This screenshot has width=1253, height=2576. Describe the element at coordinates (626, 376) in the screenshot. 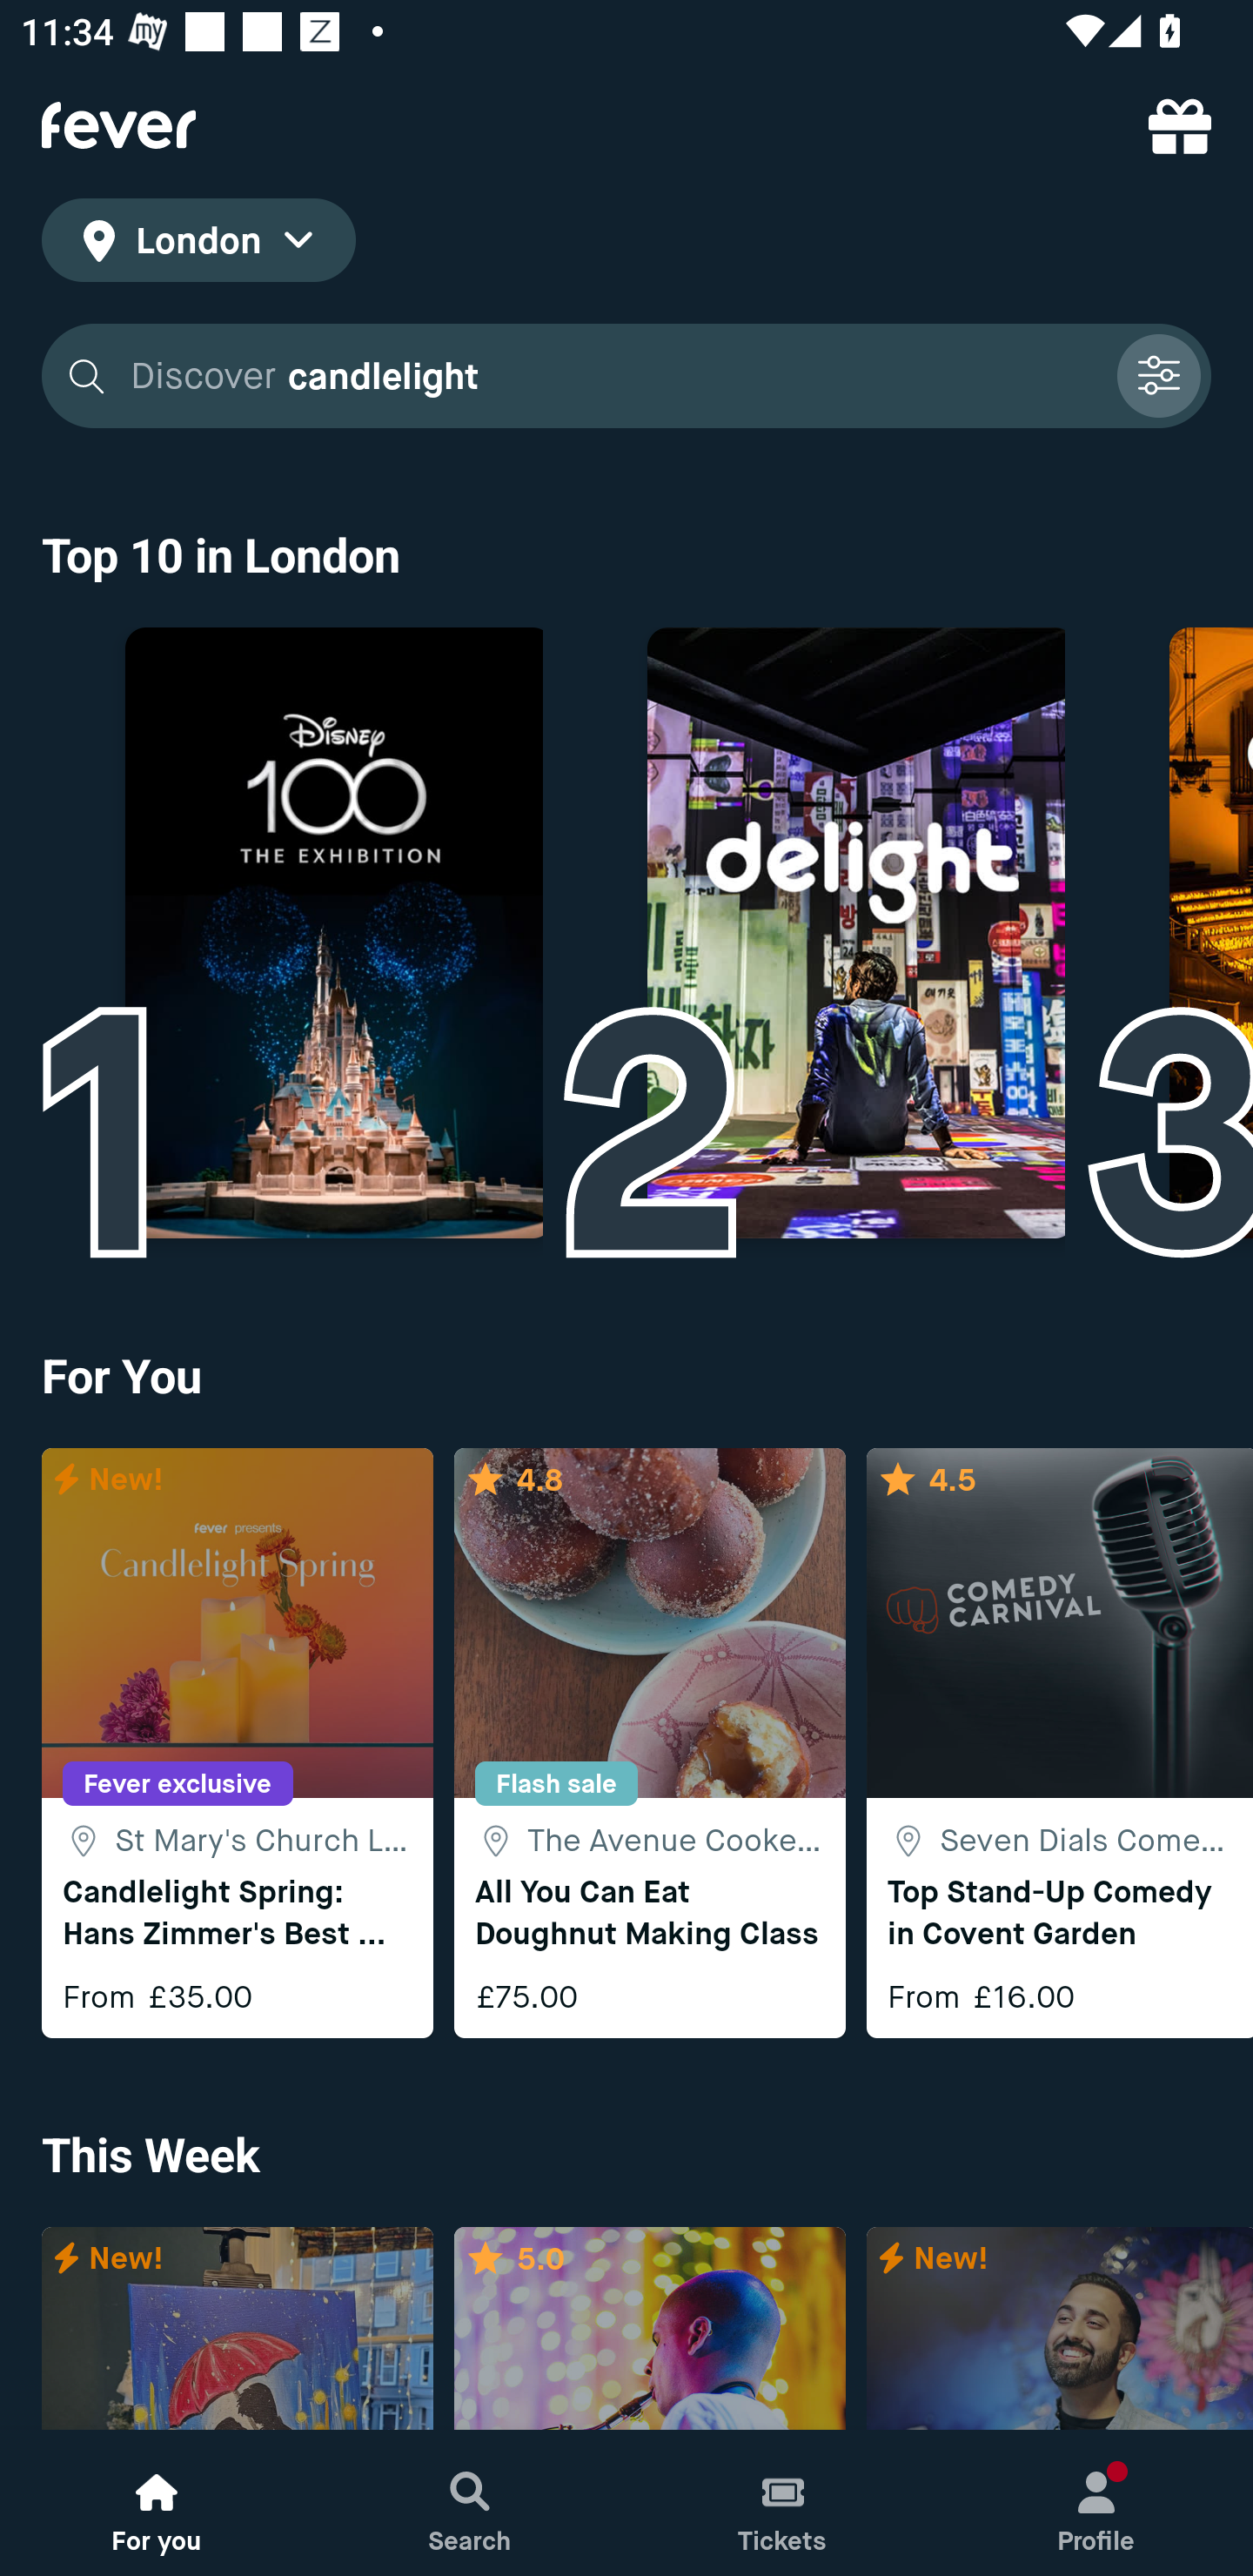

I see `Discover candlelight` at that location.